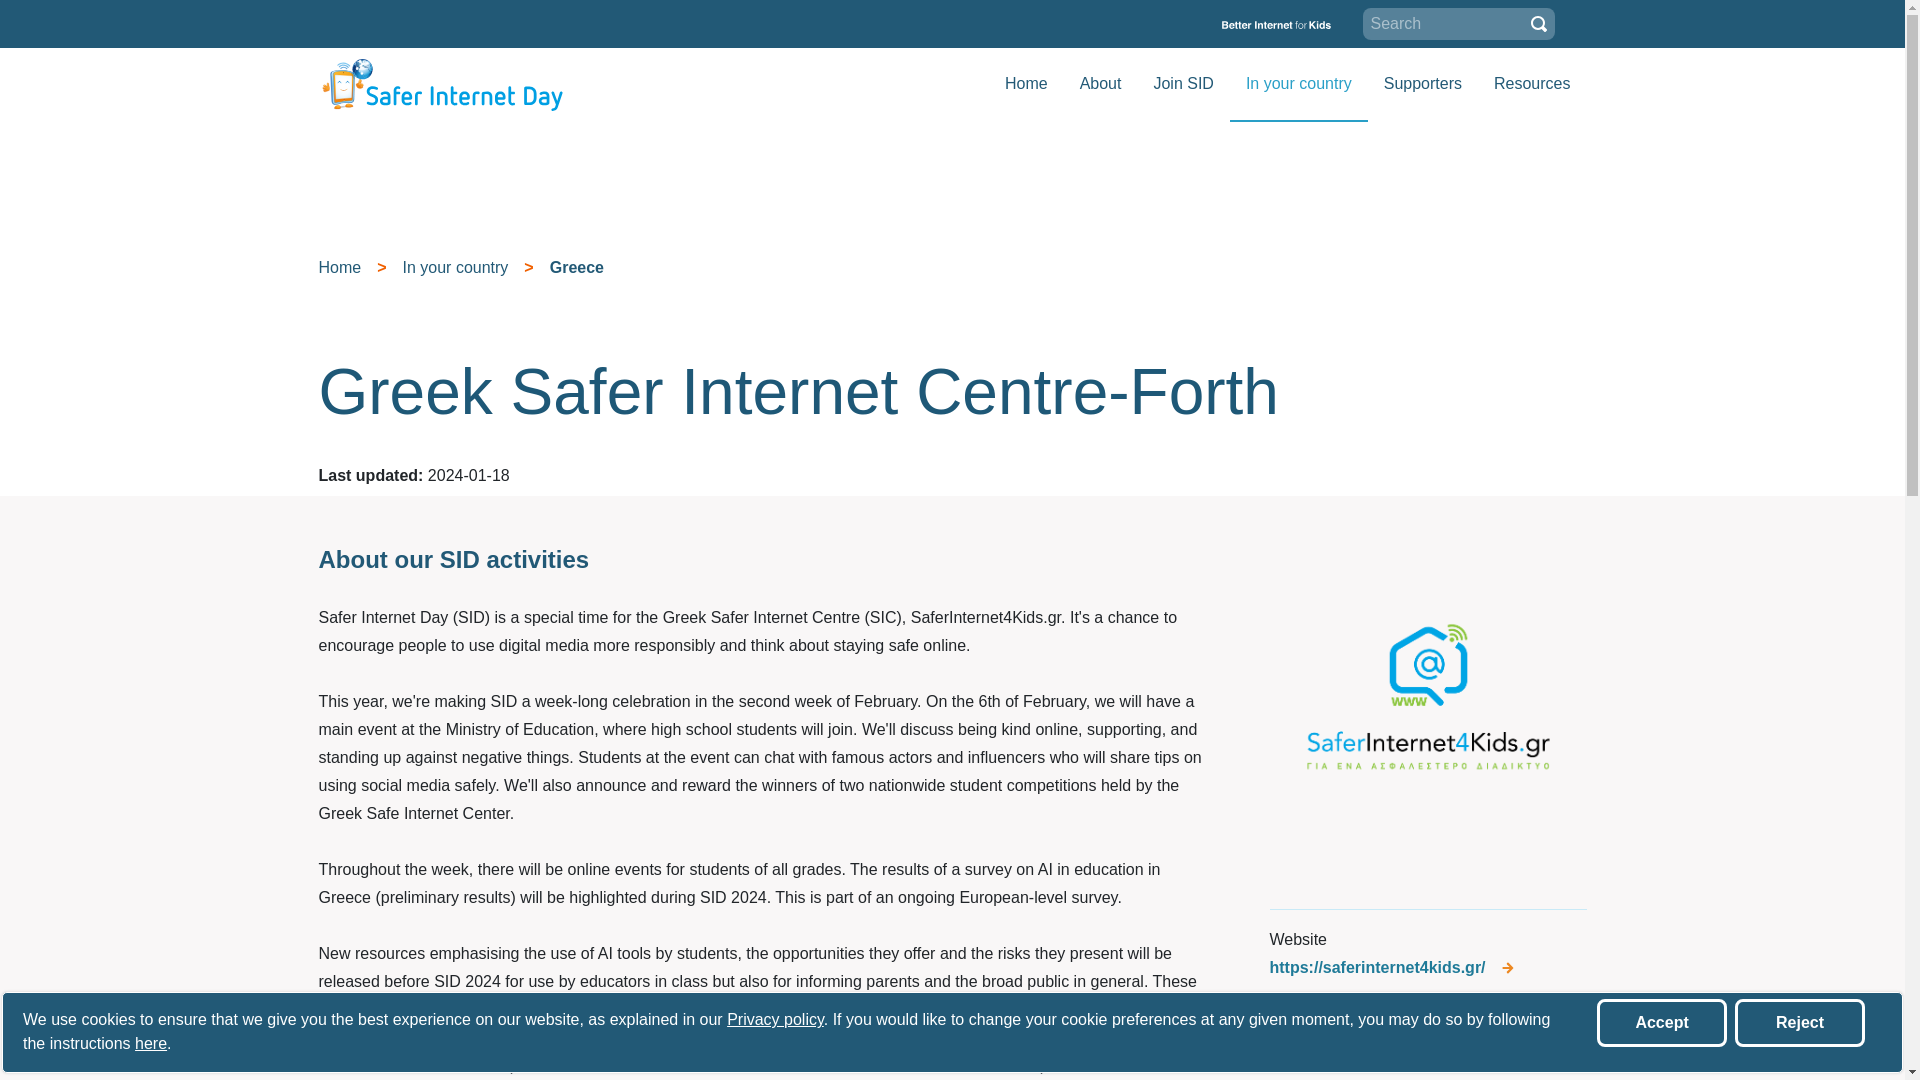 The width and height of the screenshot is (1920, 1080). I want to click on Accept, so click(1662, 1022).